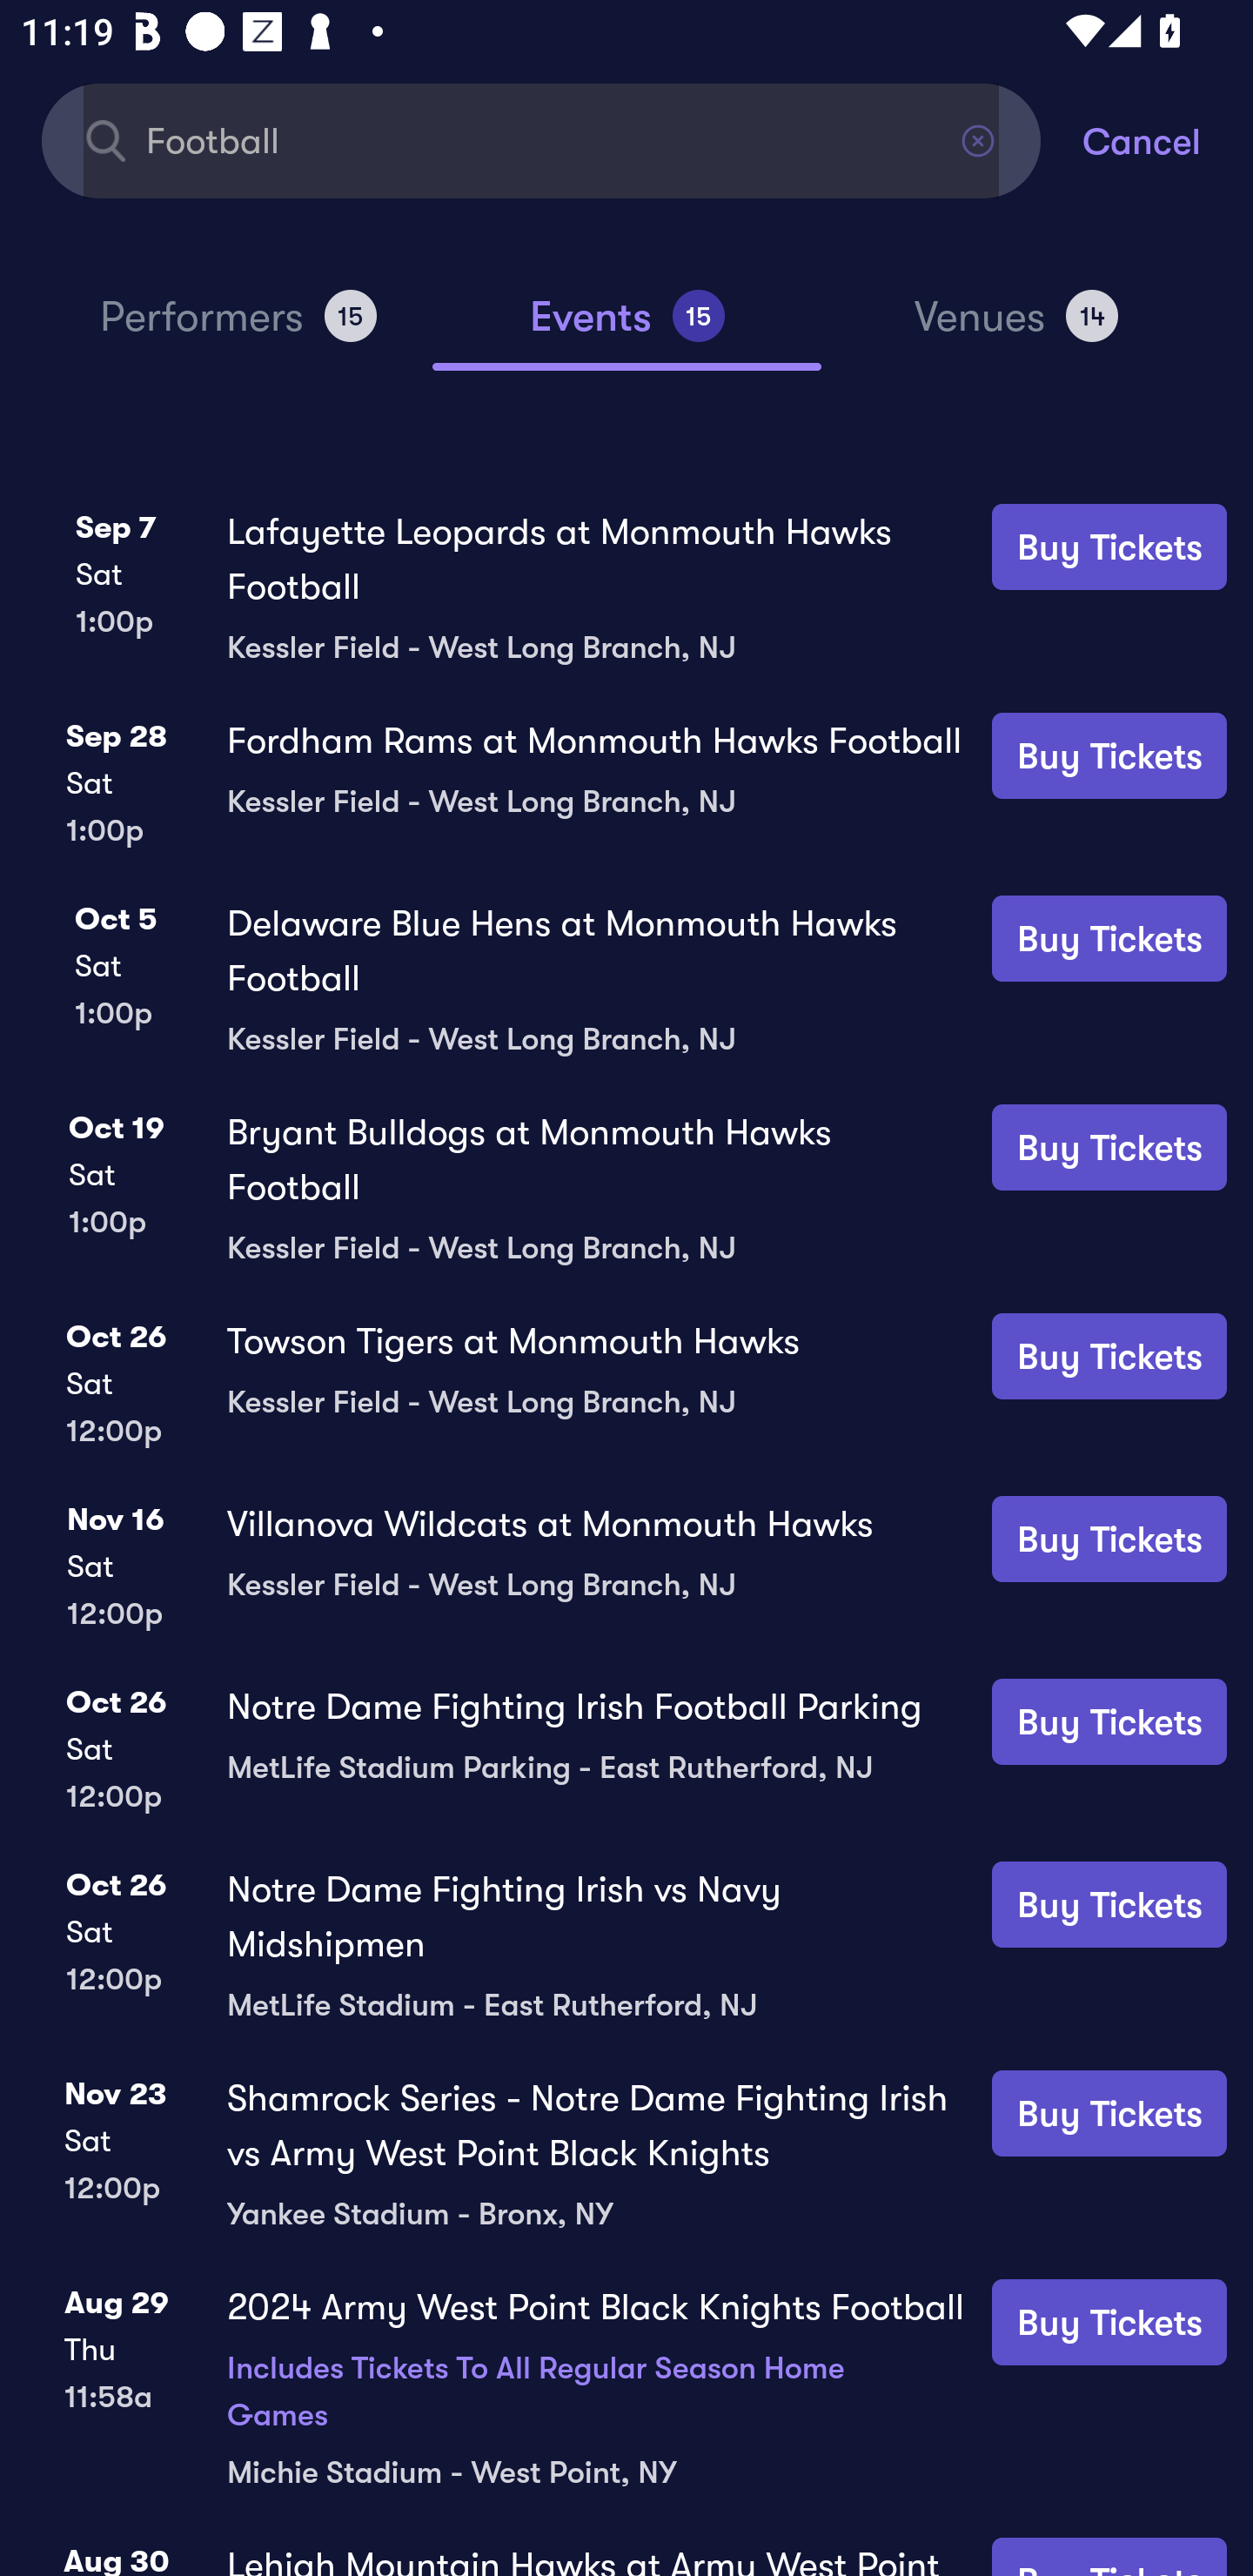 The image size is (1253, 2576). Describe the element at coordinates (238, 329) in the screenshot. I see `Performers 15` at that location.